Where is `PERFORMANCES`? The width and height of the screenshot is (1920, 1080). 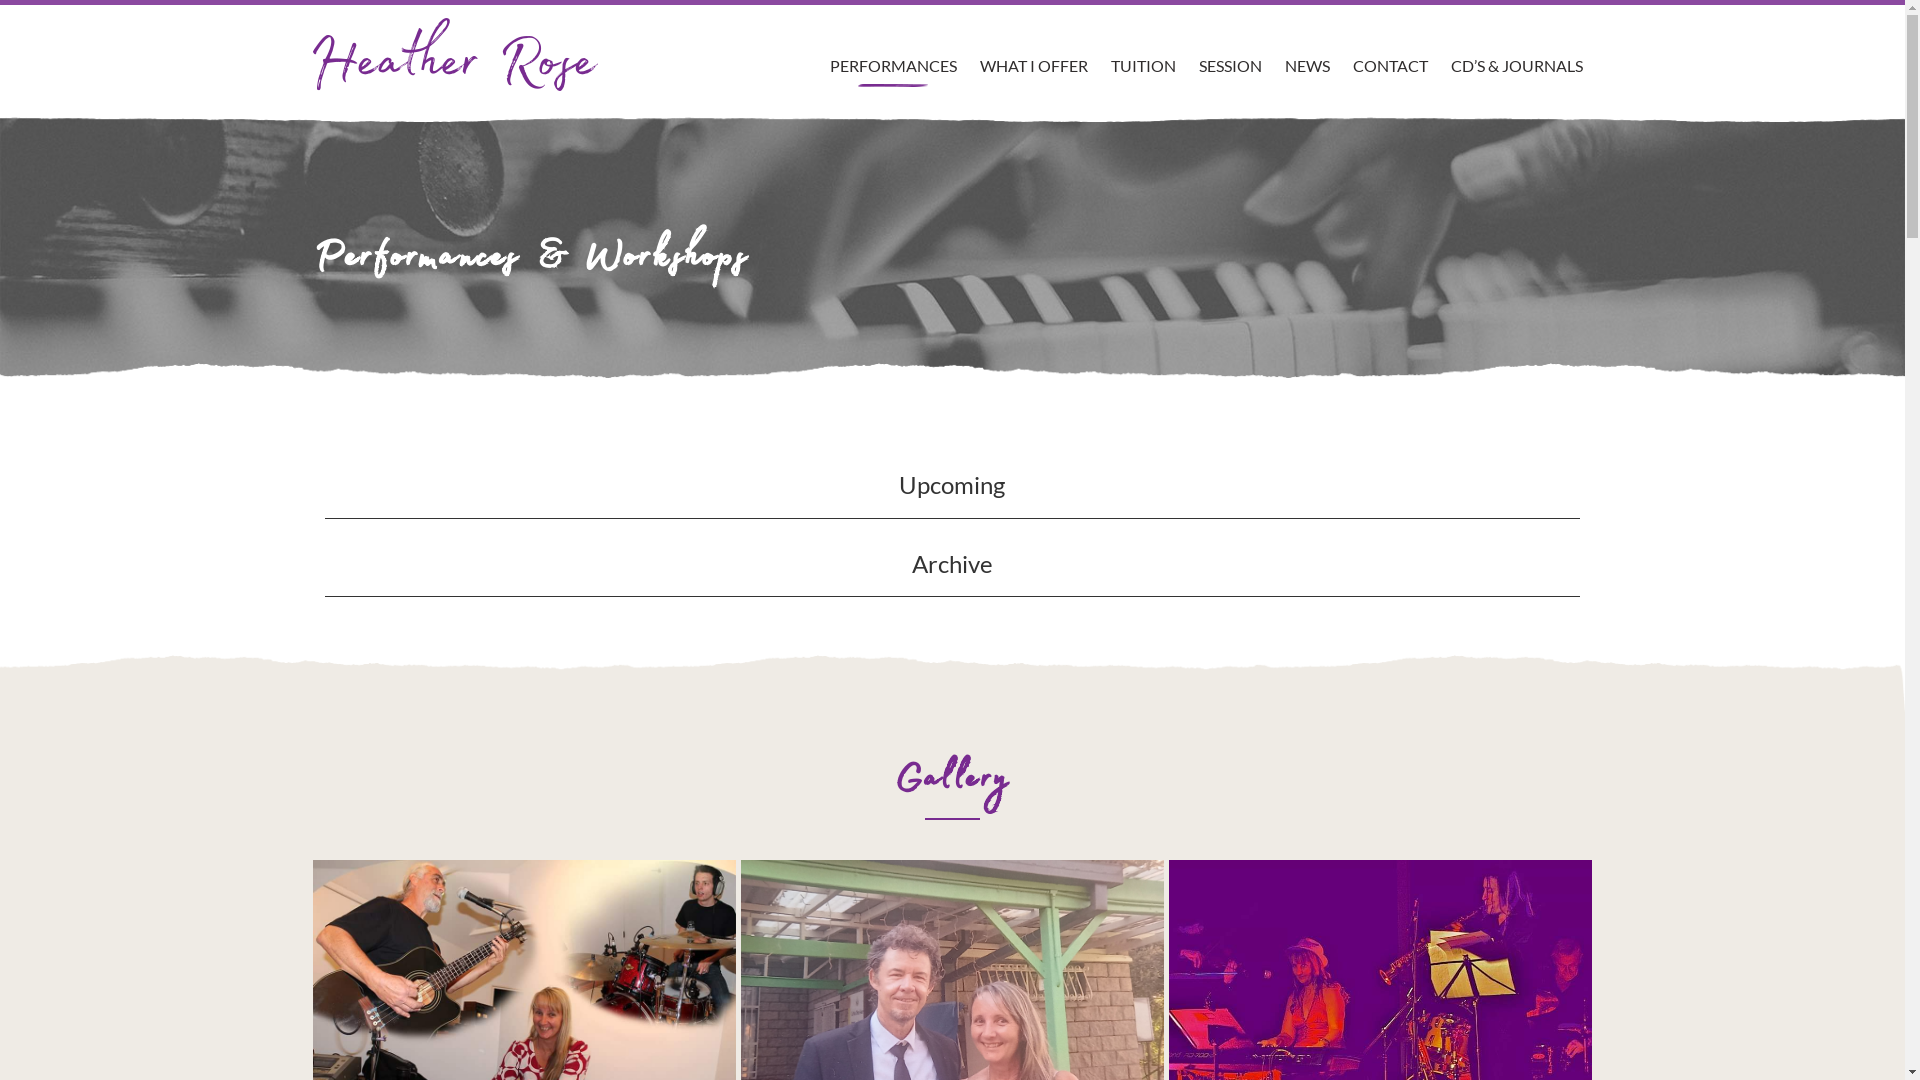 PERFORMANCES is located at coordinates (894, 46).